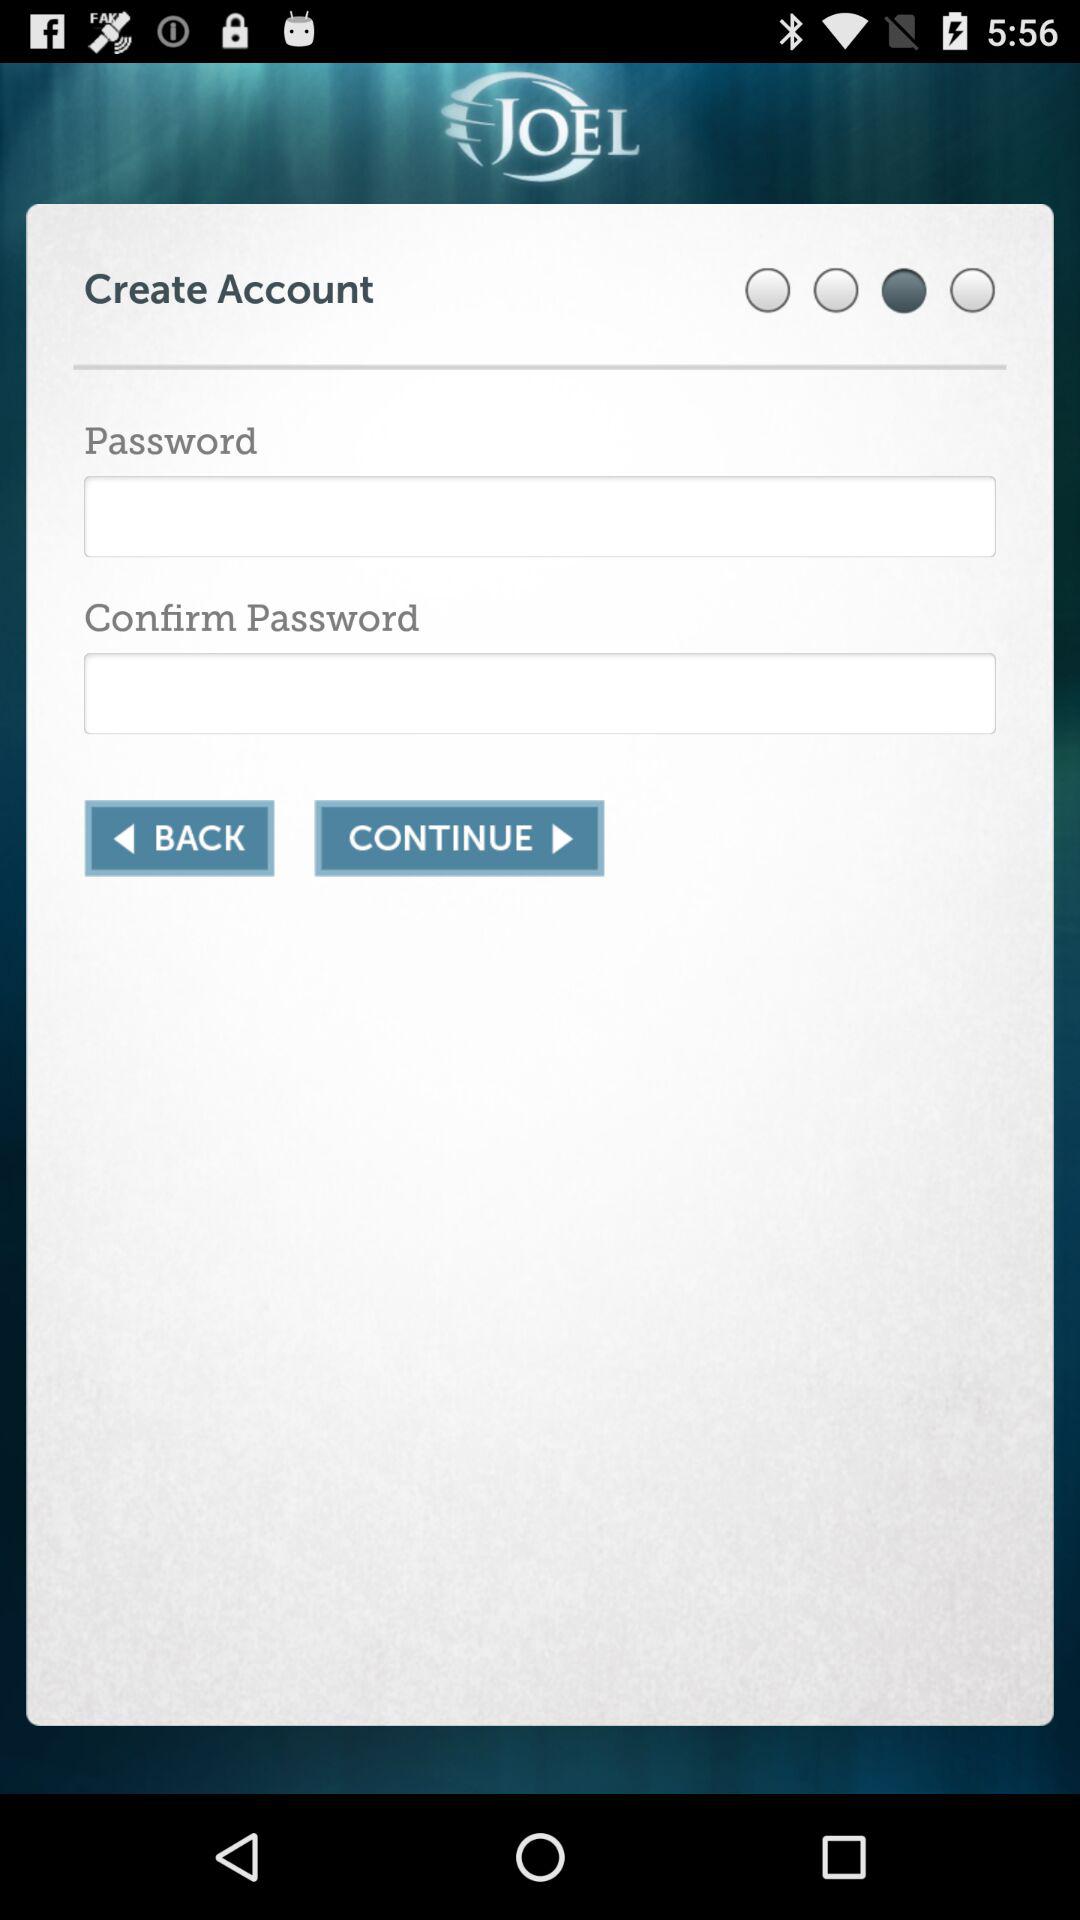 This screenshot has height=1920, width=1080. Describe the element at coordinates (540, 694) in the screenshot. I see `reenter your password` at that location.